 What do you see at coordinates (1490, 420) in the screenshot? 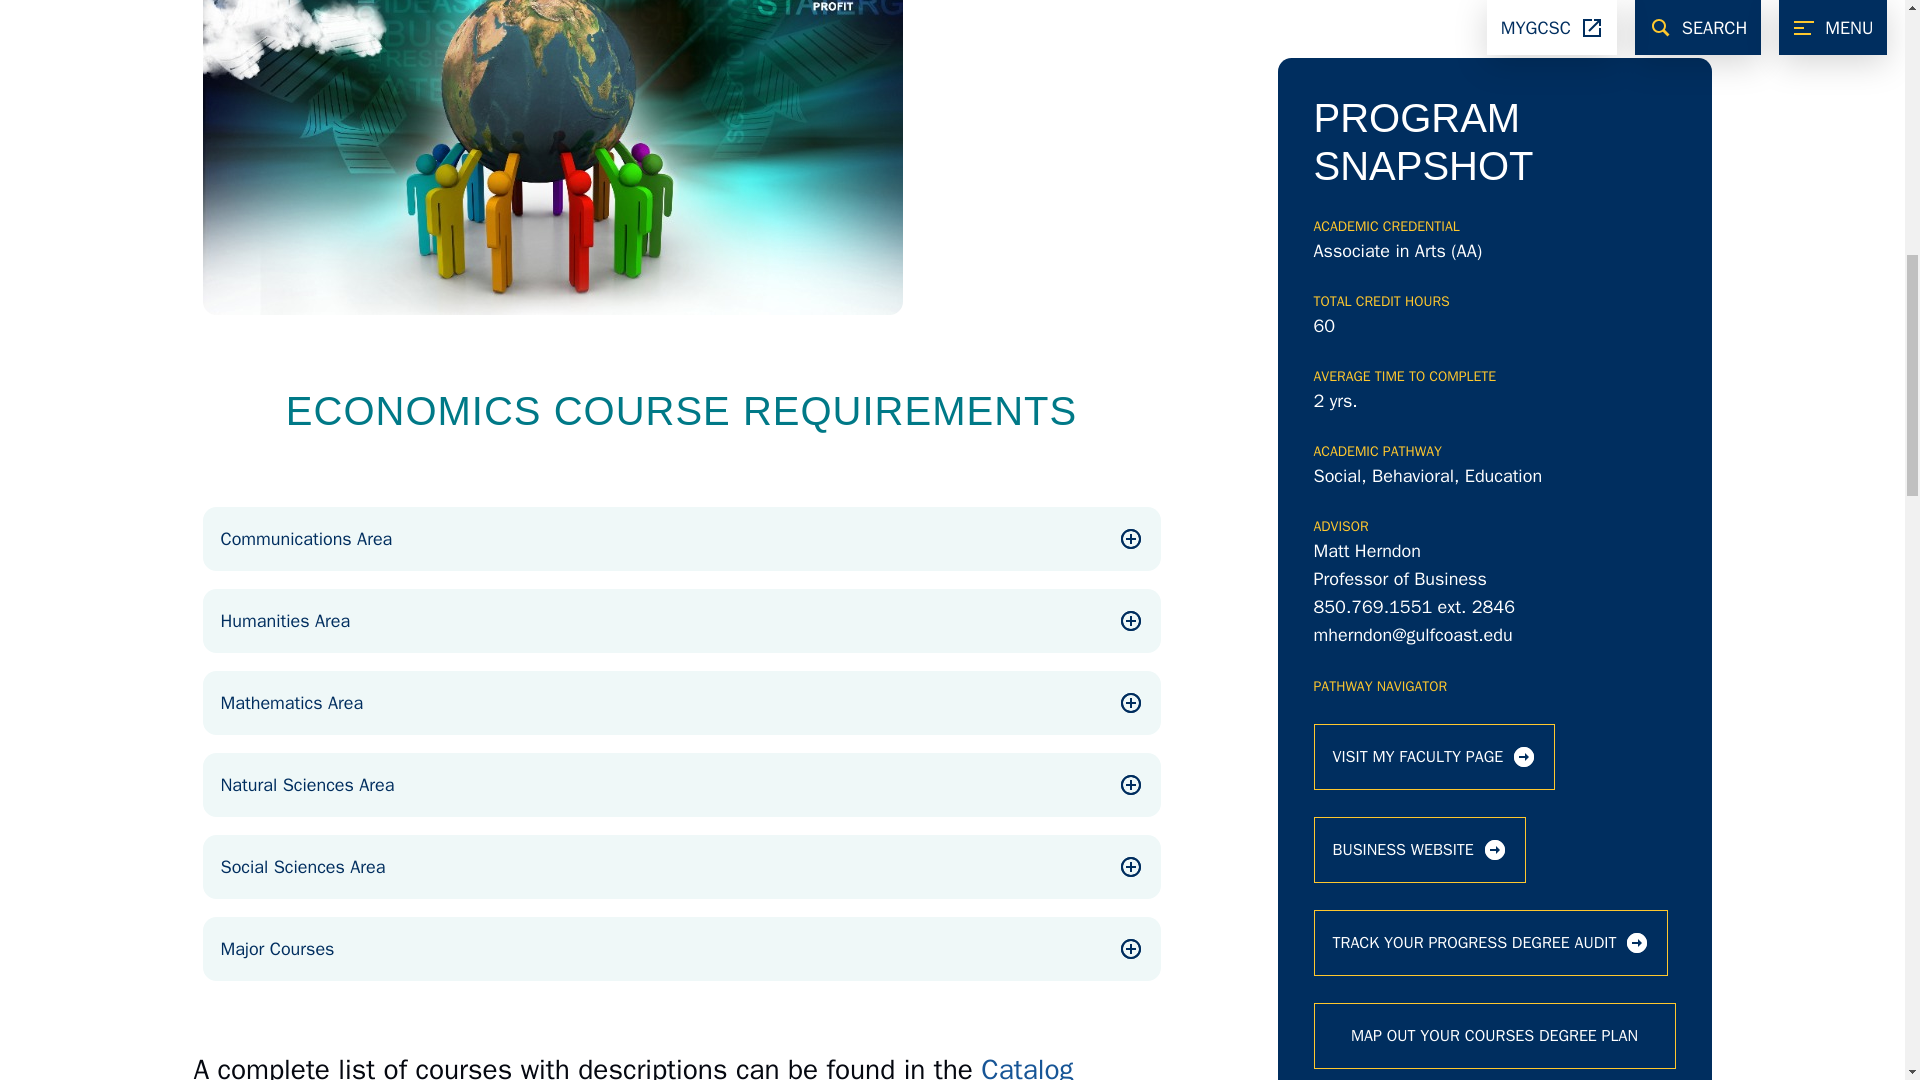
I see `TRACK YOUR PROGRESS DEGREE AUDIT` at bounding box center [1490, 420].